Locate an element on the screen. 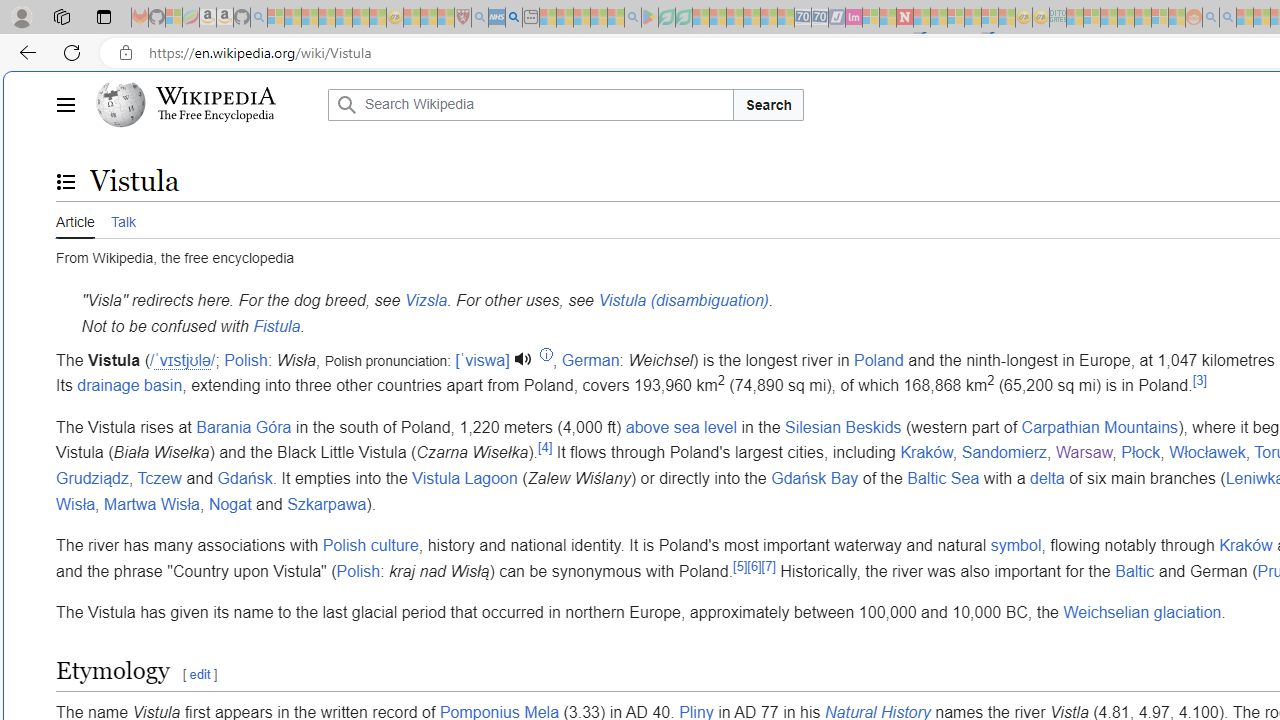 The height and width of the screenshot is (720, 1280). [6] is located at coordinates (754, 566).